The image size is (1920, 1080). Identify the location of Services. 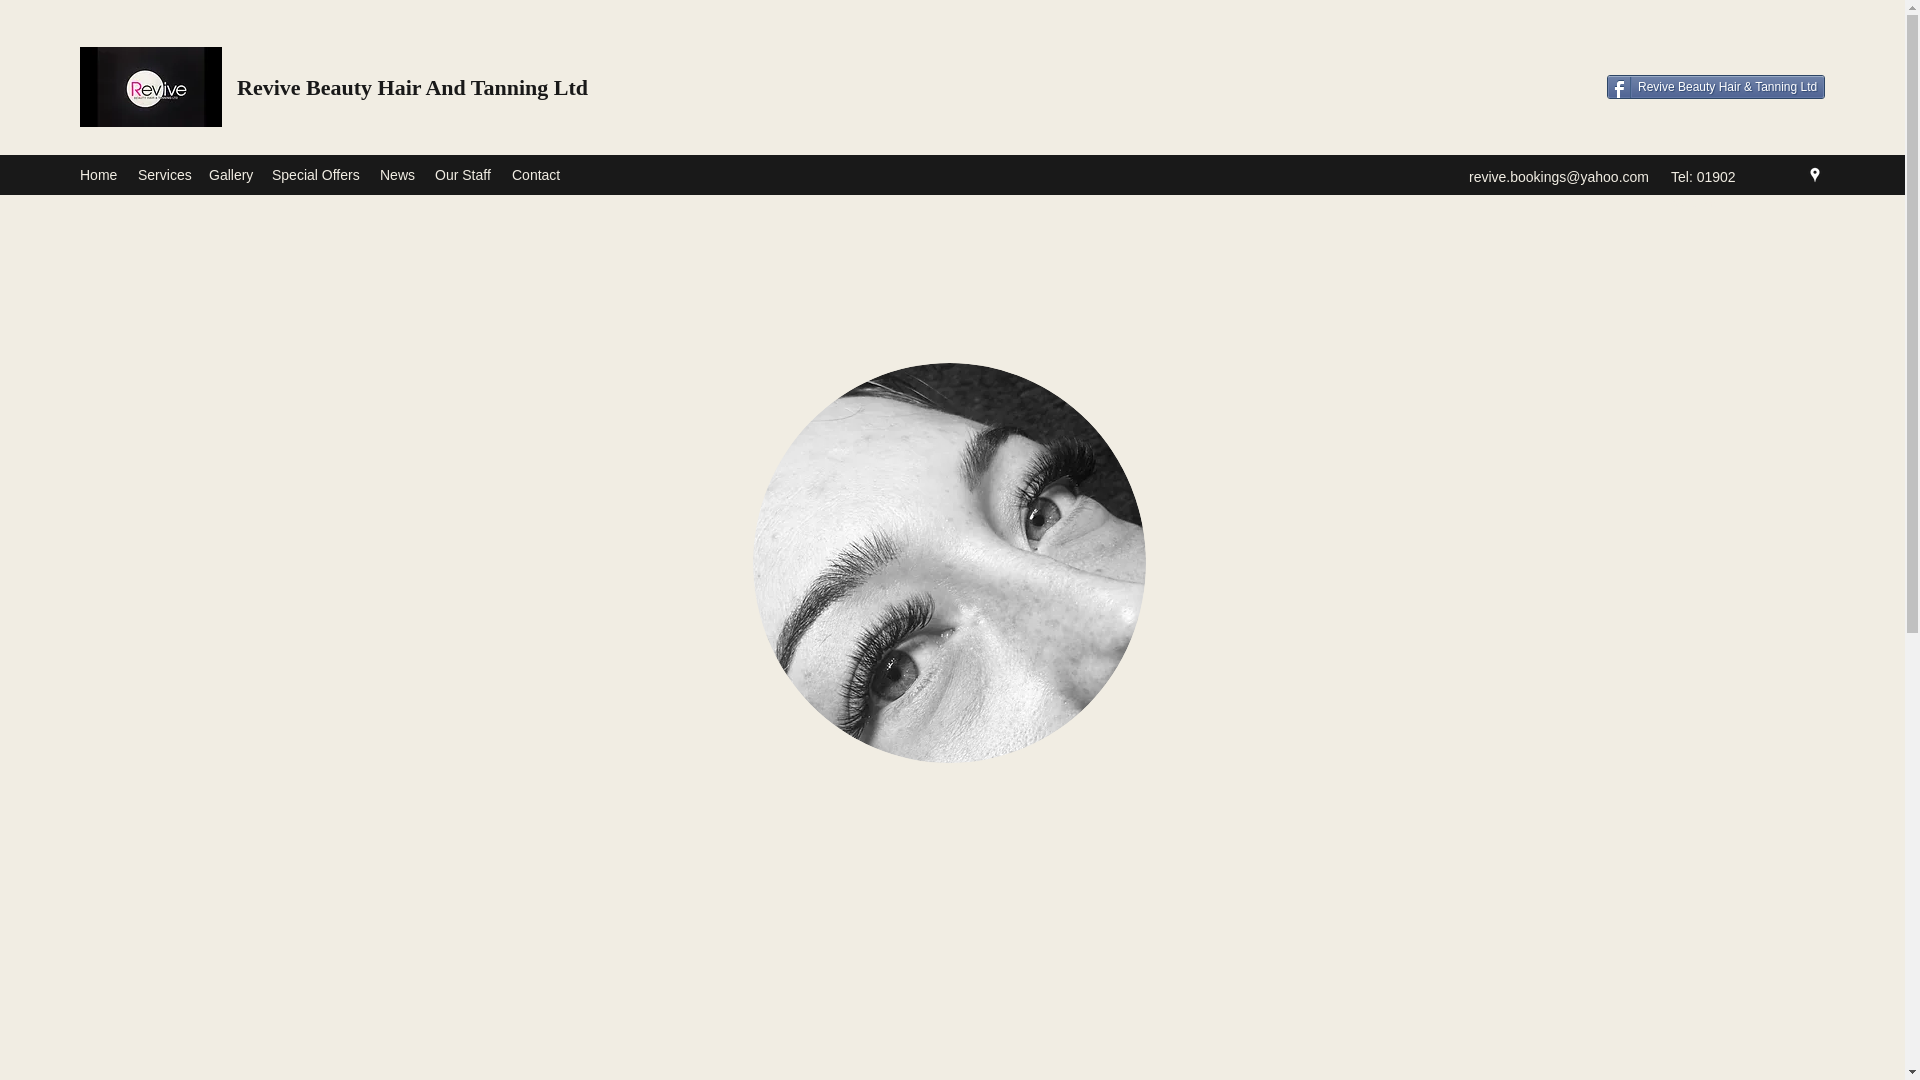
(164, 174).